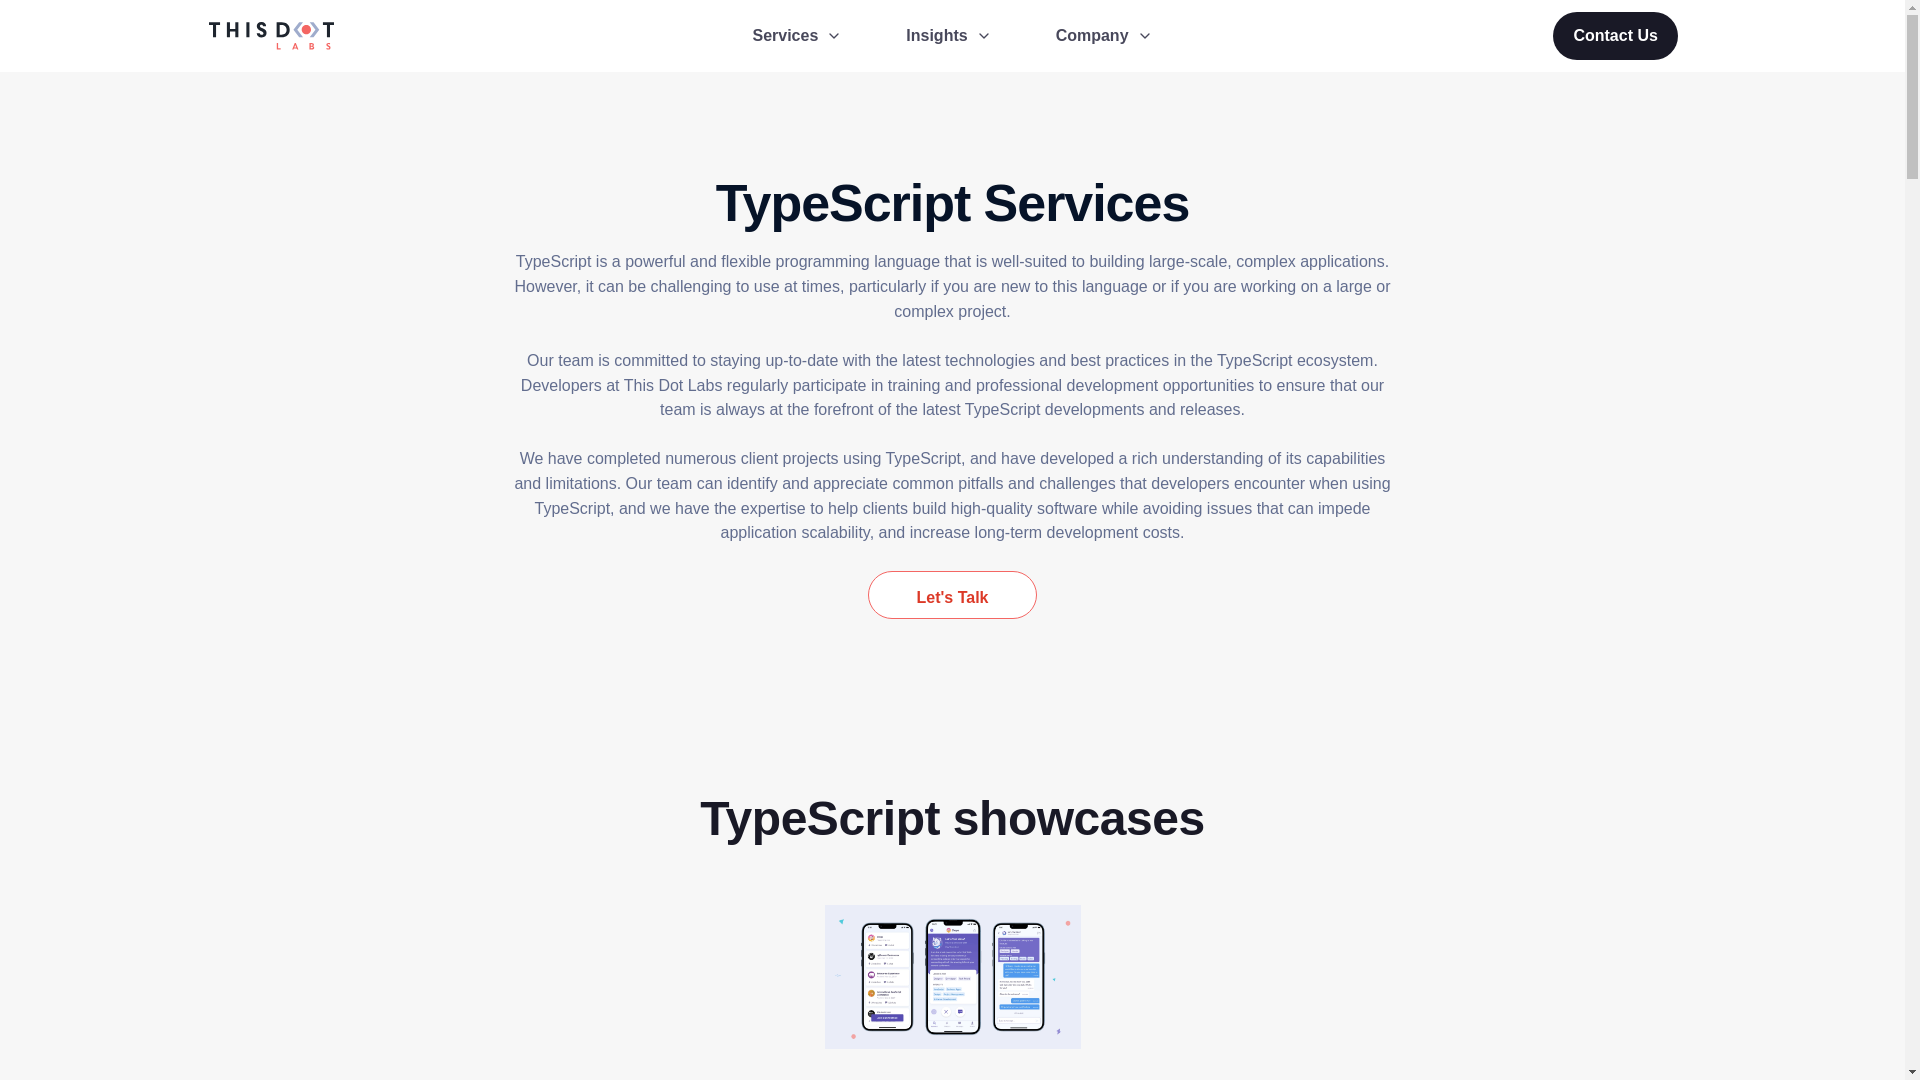 This screenshot has width=1920, height=1080. I want to click on Company, so click(1104, 36).